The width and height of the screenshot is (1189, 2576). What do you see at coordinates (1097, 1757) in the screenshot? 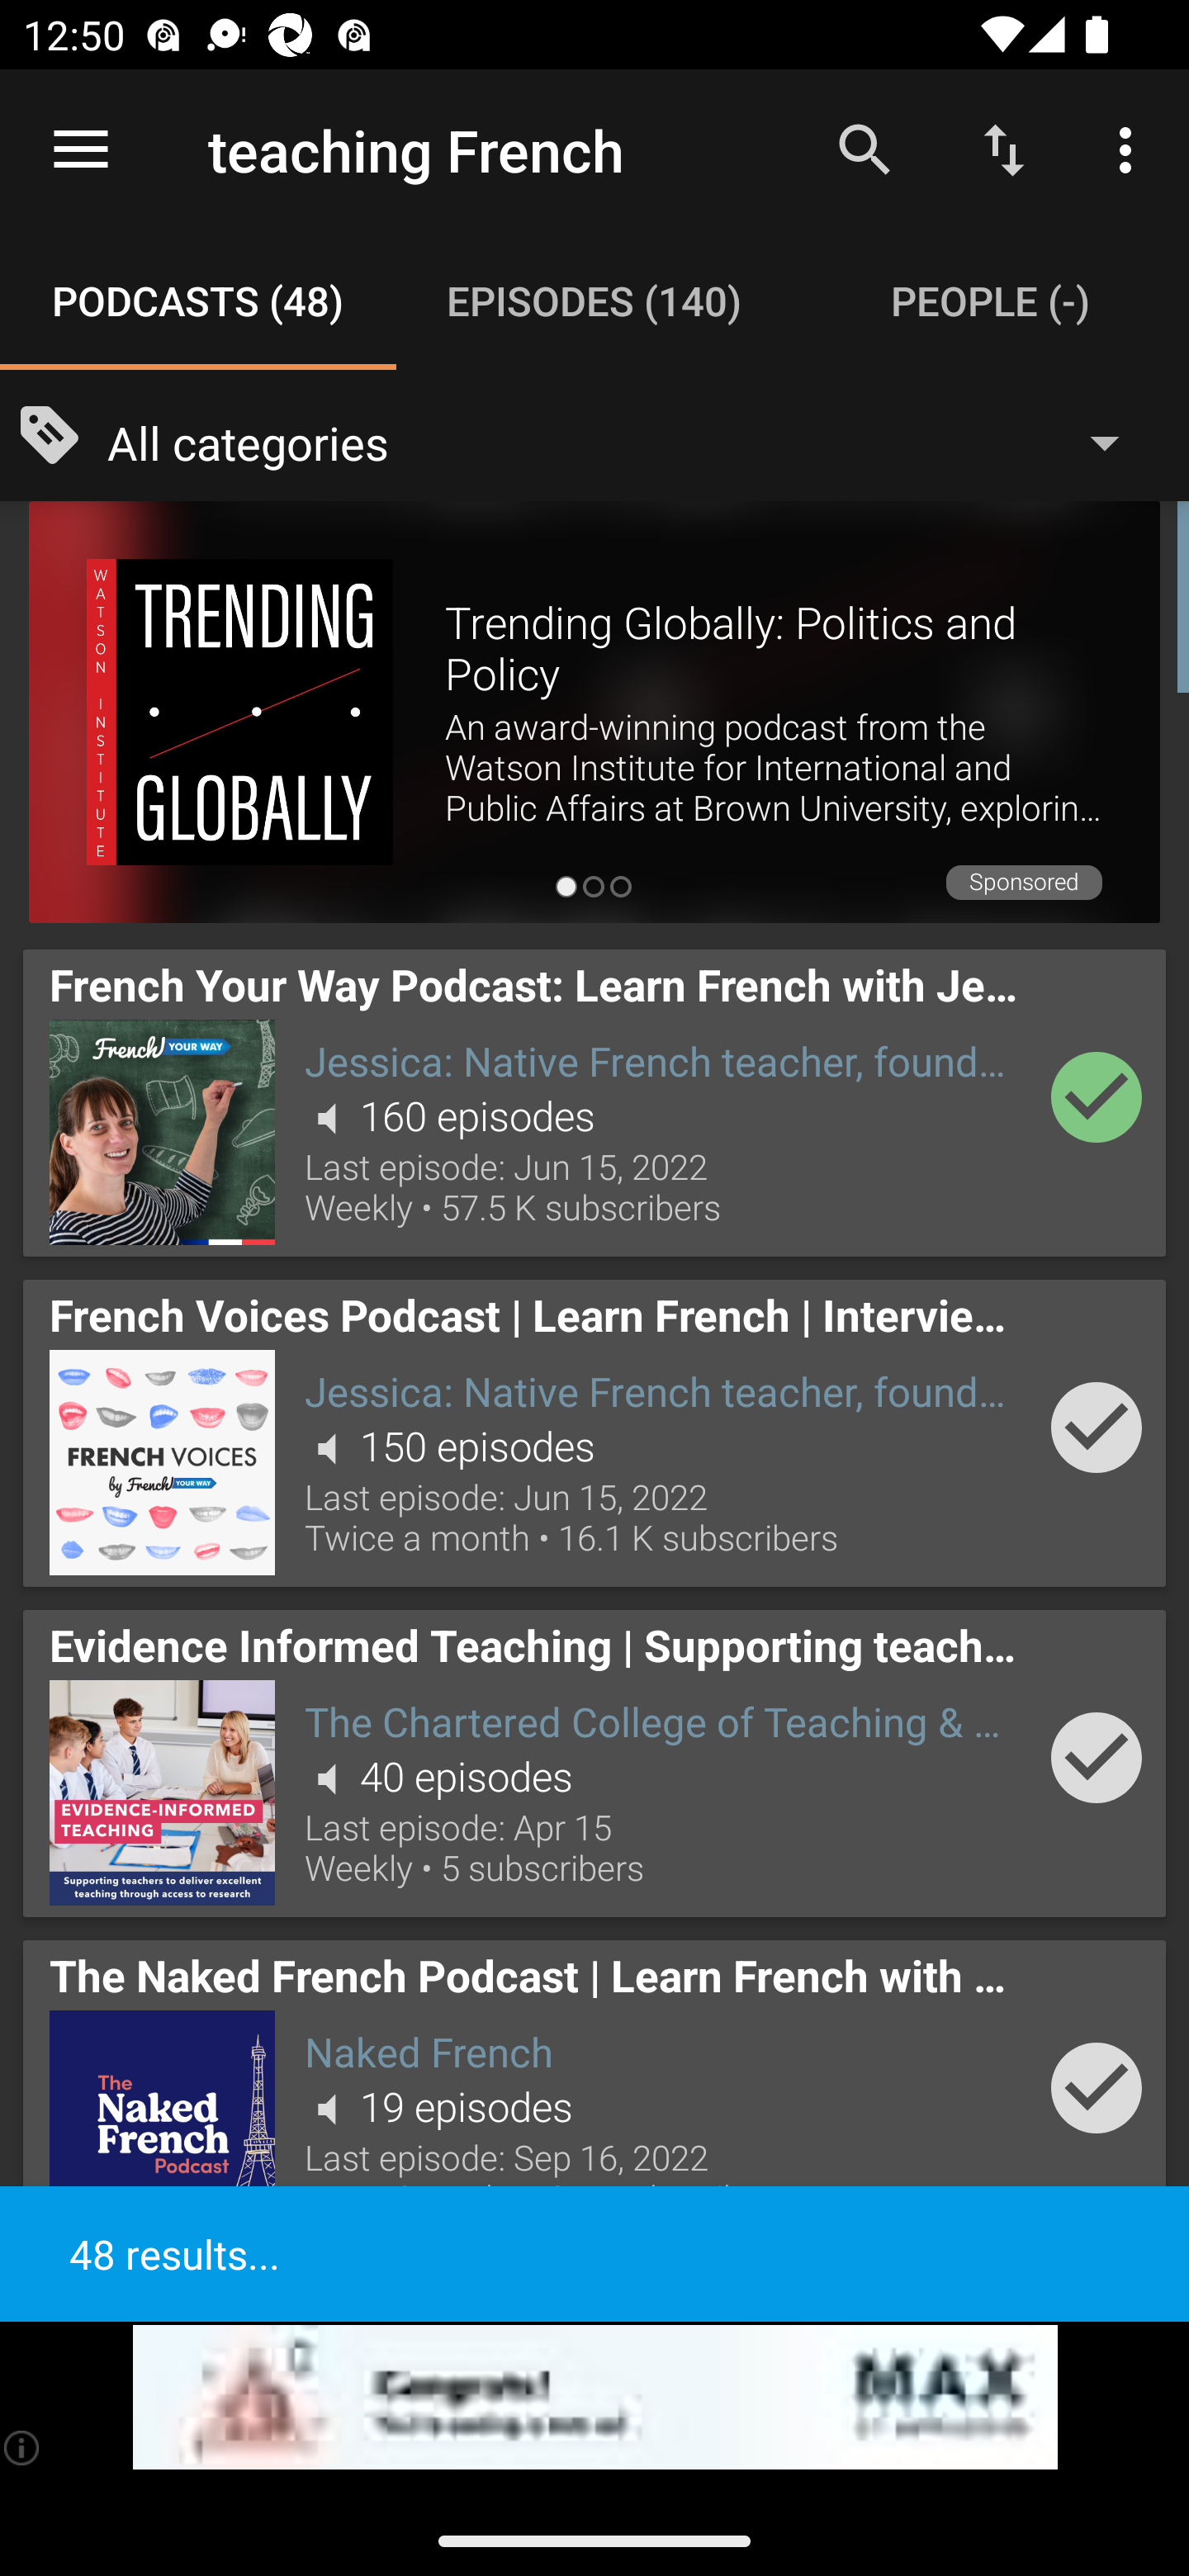
I see `Add` at bounding box center [1097, 1757].